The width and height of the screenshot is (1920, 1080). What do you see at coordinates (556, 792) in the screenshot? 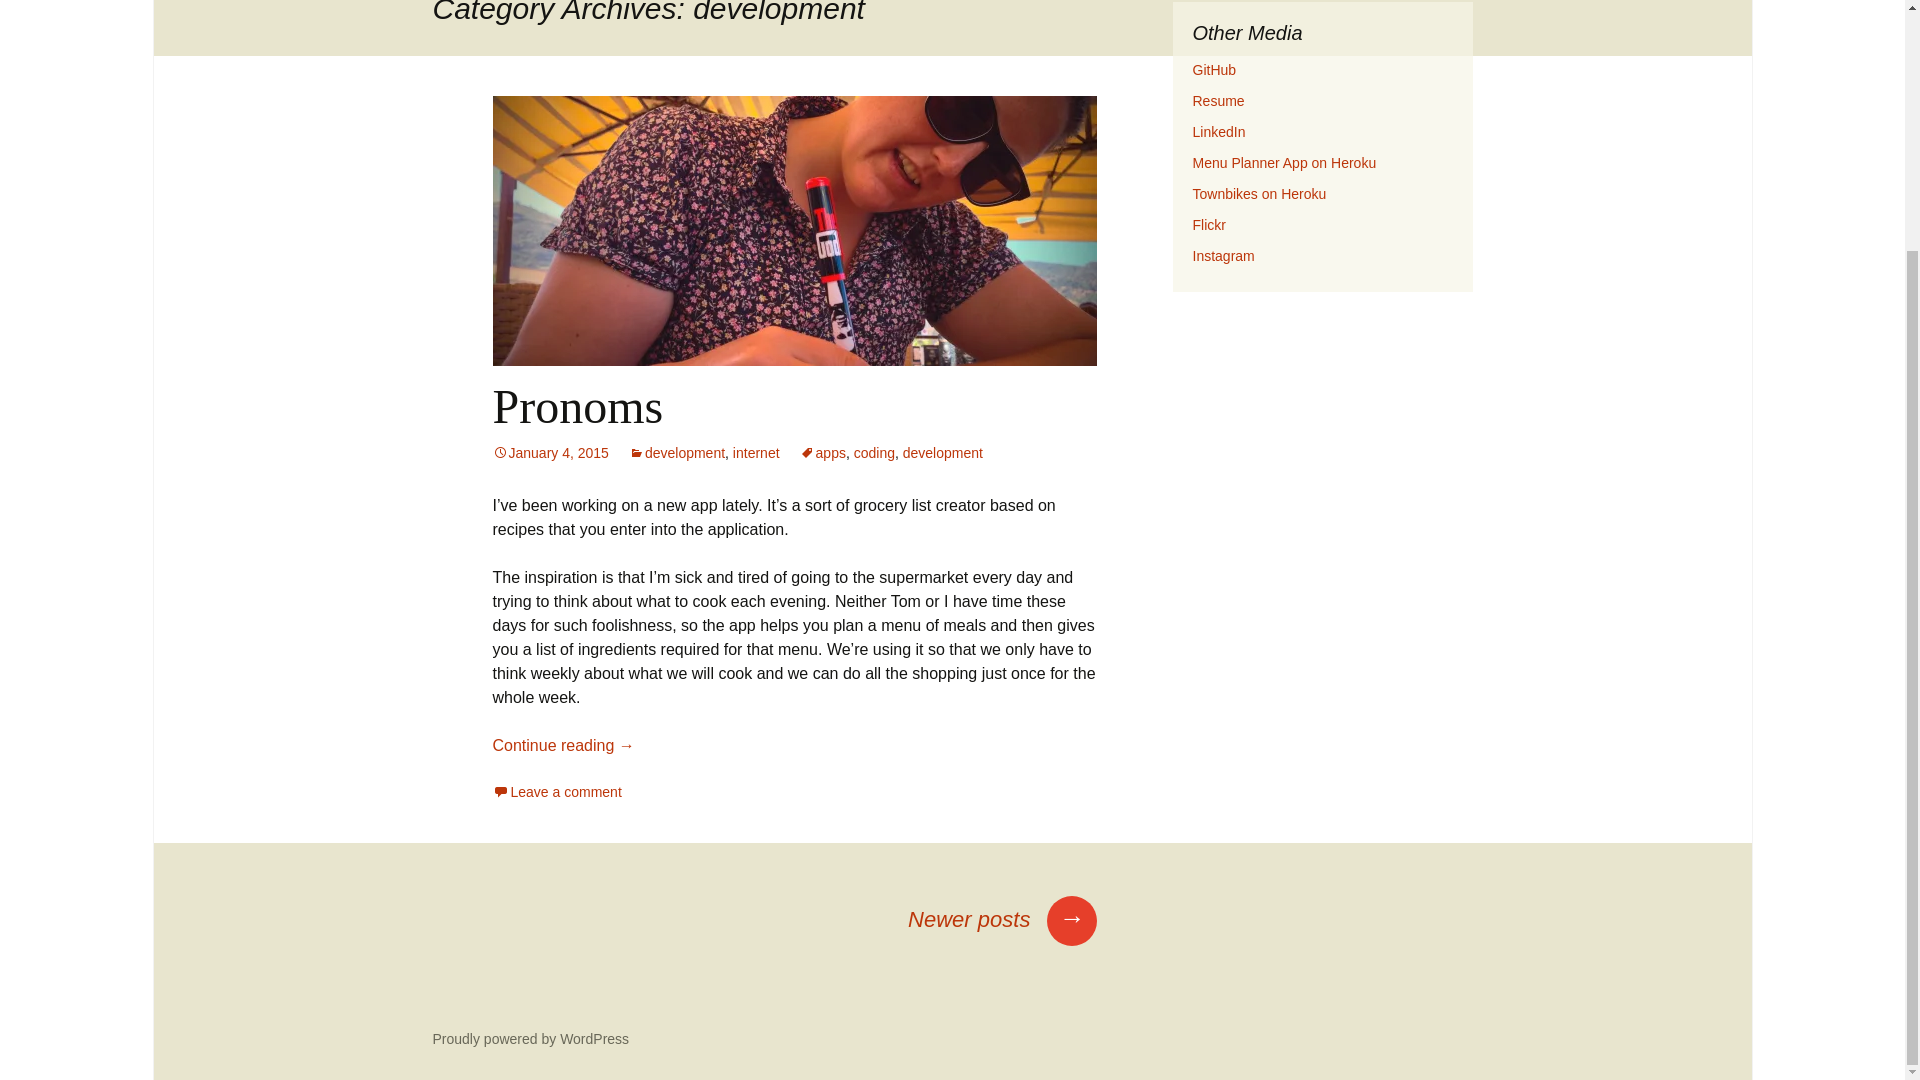
I see `Leave a comment` at bounding box center [556, 792].